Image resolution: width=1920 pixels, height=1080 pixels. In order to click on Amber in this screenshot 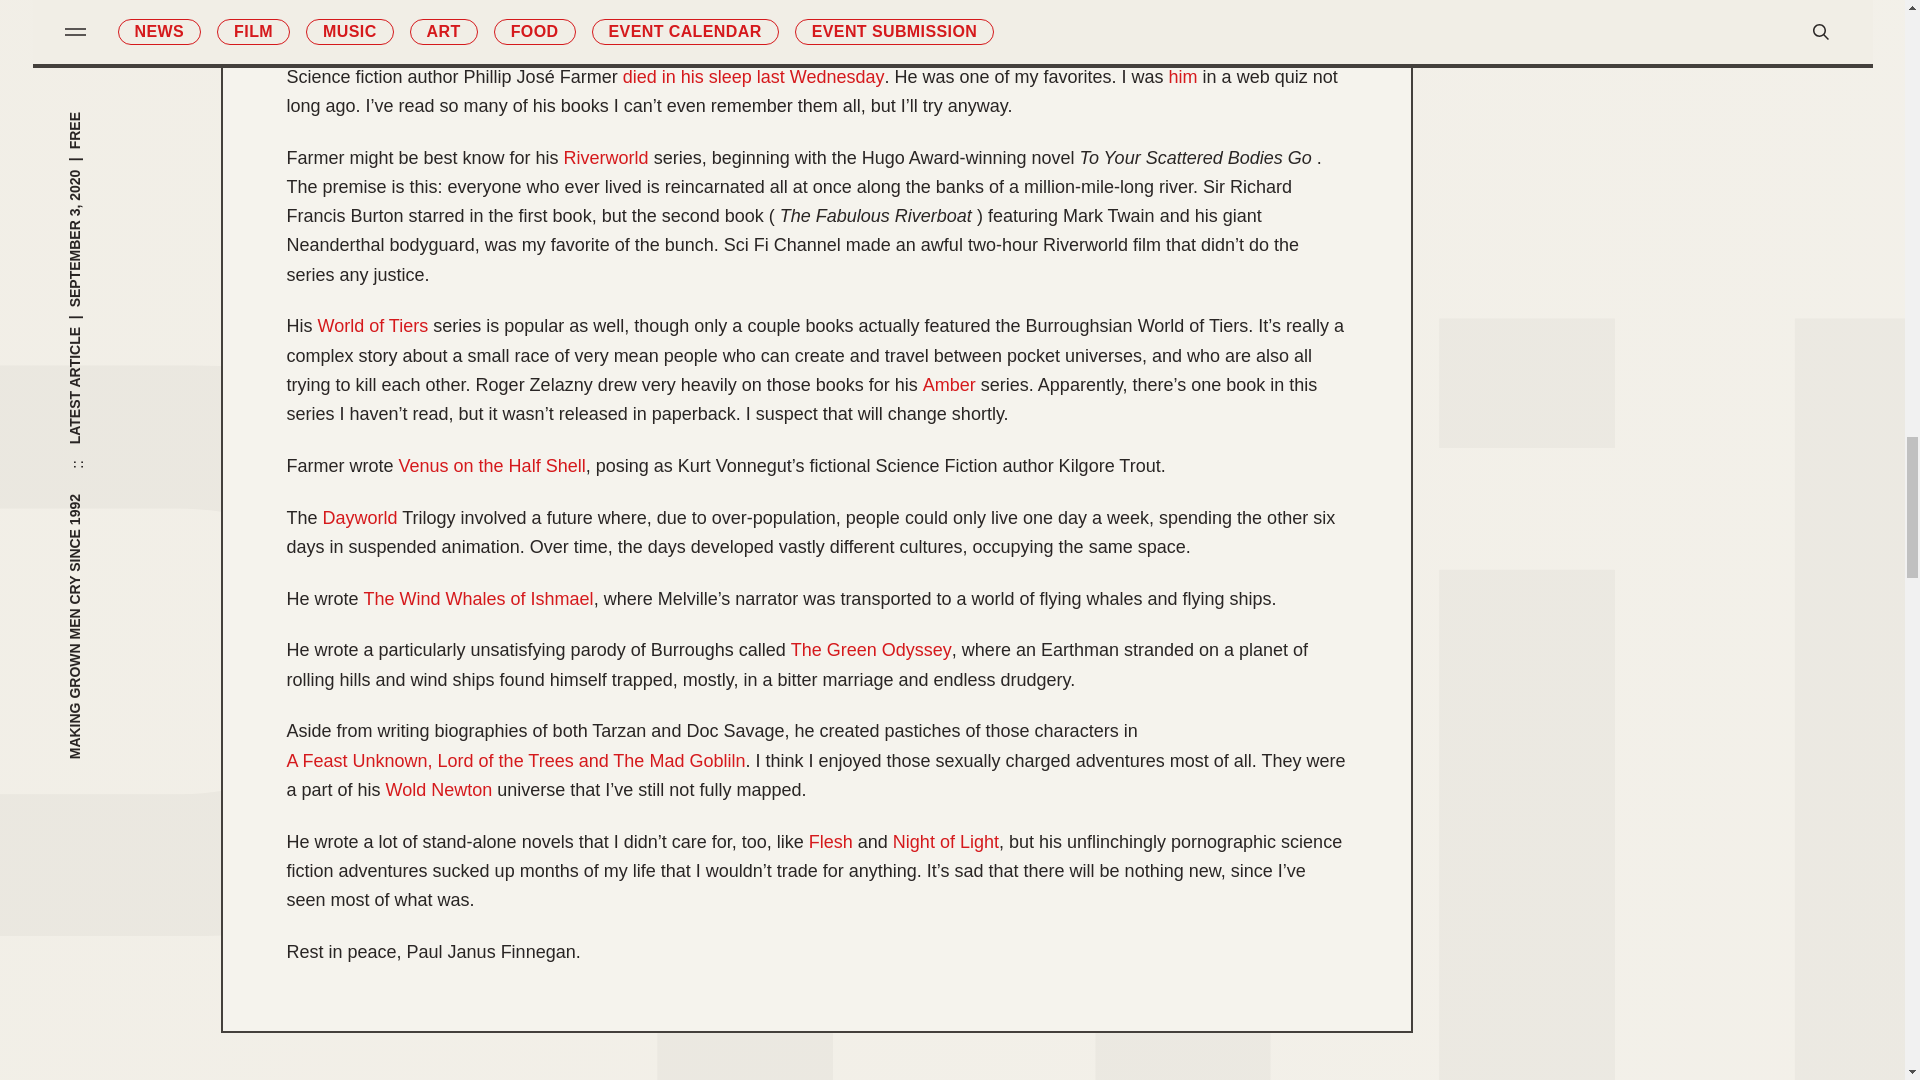, I will do `click(949, 385)`.